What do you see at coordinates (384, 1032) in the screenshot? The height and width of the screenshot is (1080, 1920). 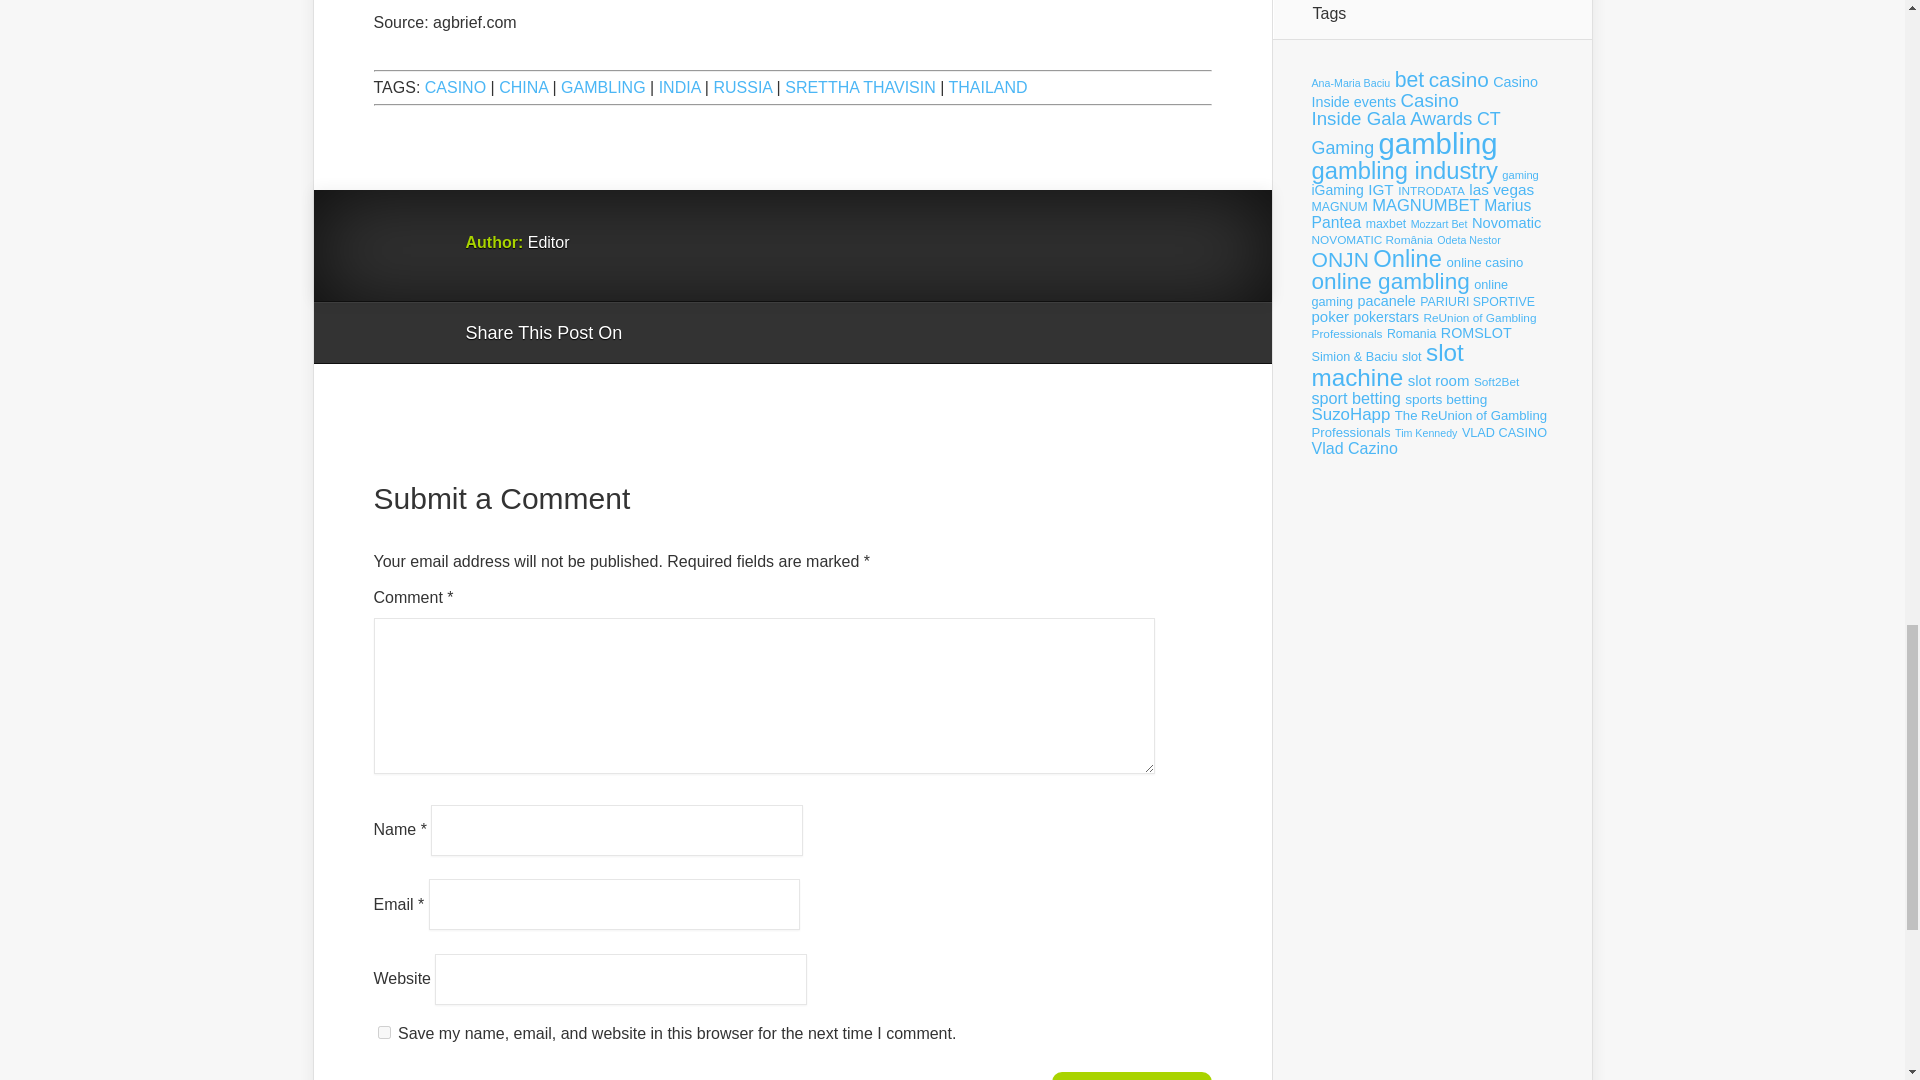 I see `yes` at bounding box center [384, 1032].